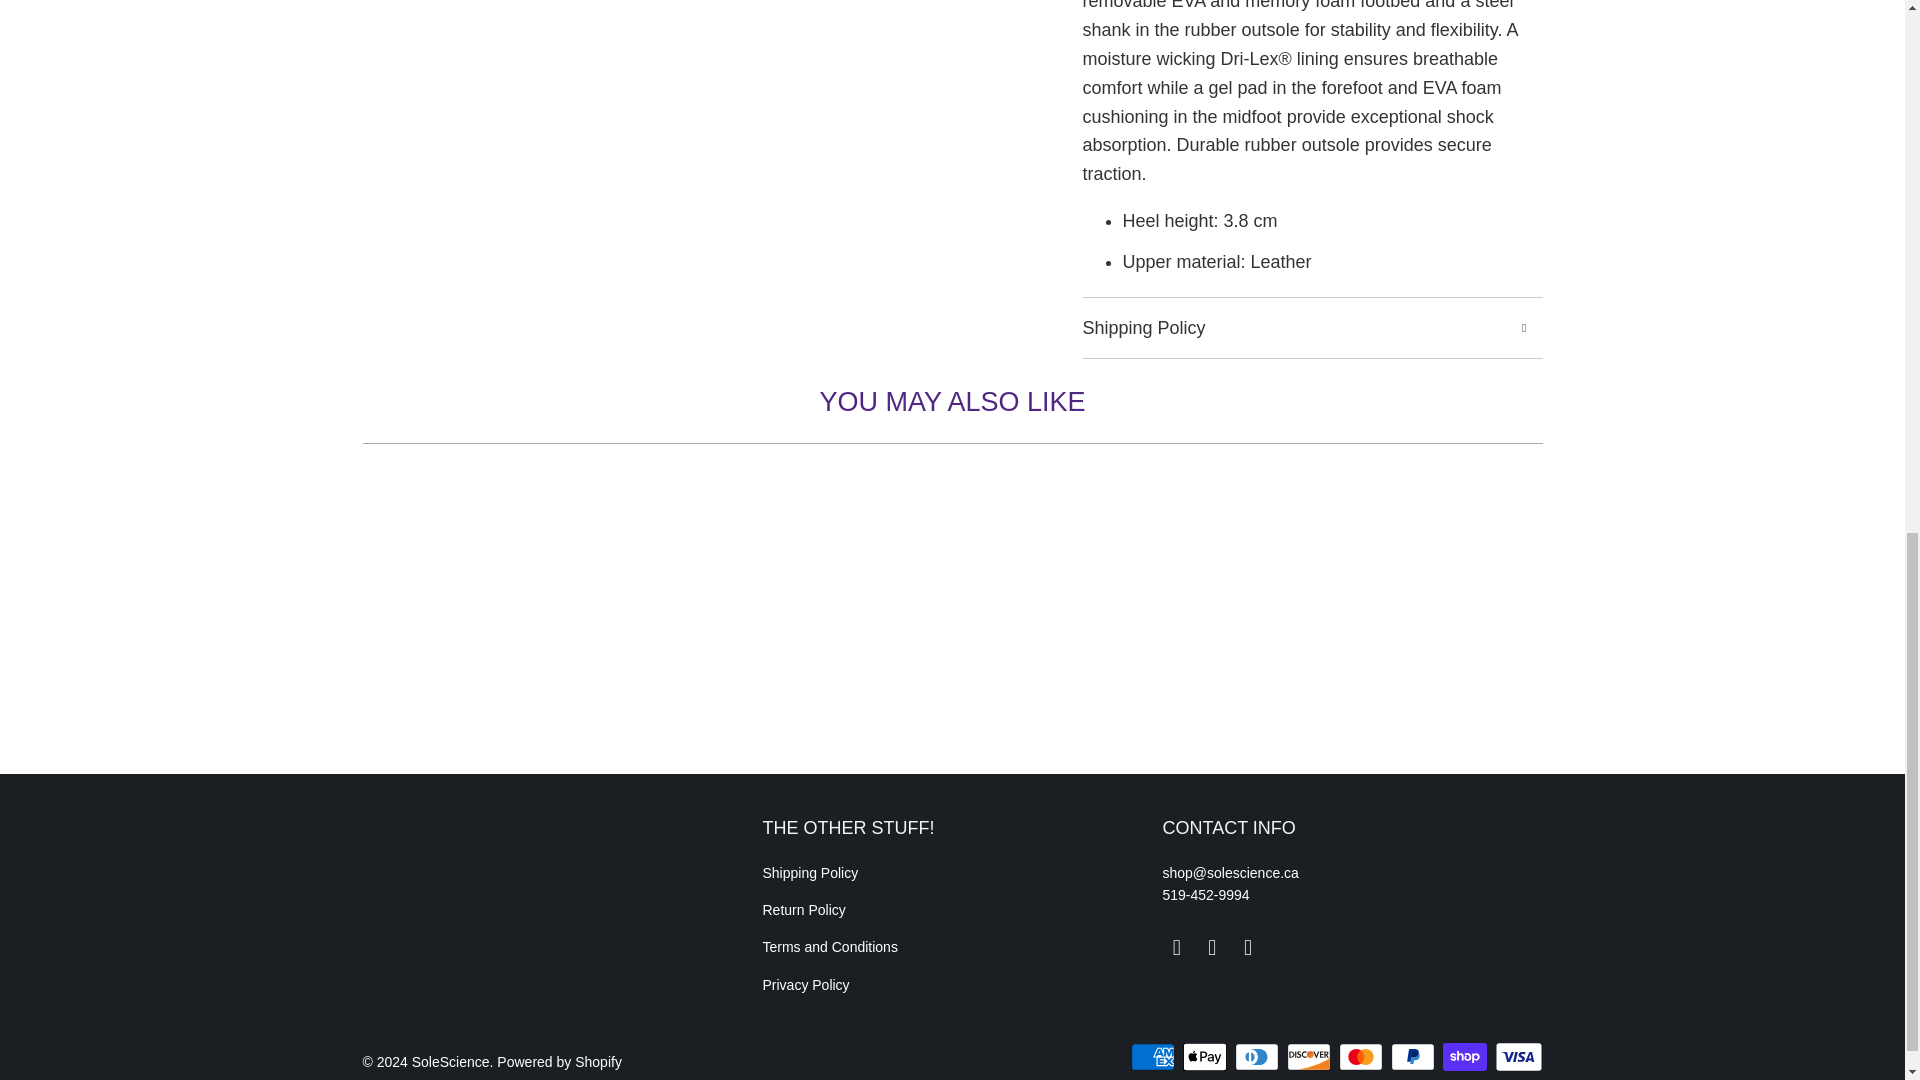 The image size is (1920, 1080). What do you see at coordinates (805, 984) in the screenshot?
I see `Privacy Policy` at bounding box center [805, 984].